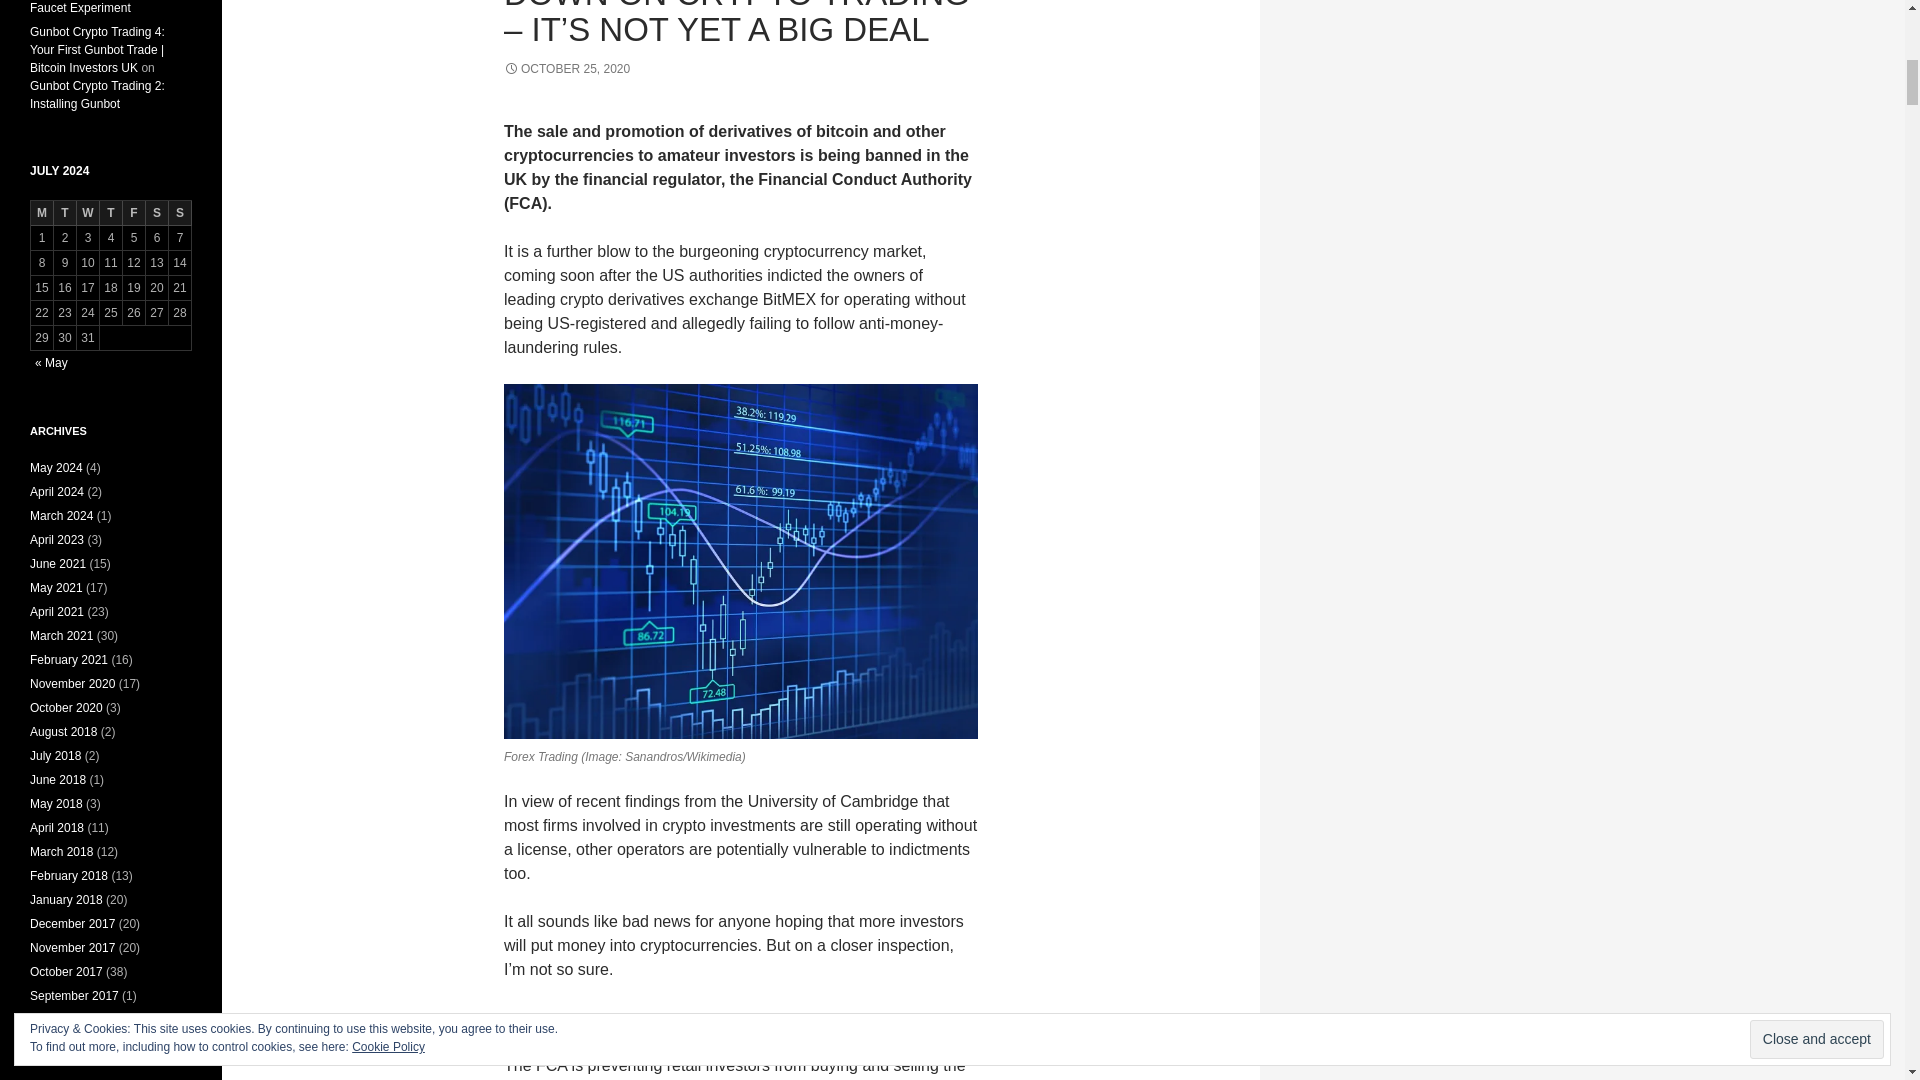 The image size is (1920, 1080). What do you see at coordinates (64, 212) in the screenshot?
I see `Tuesday` at bounding box center [64, 212].